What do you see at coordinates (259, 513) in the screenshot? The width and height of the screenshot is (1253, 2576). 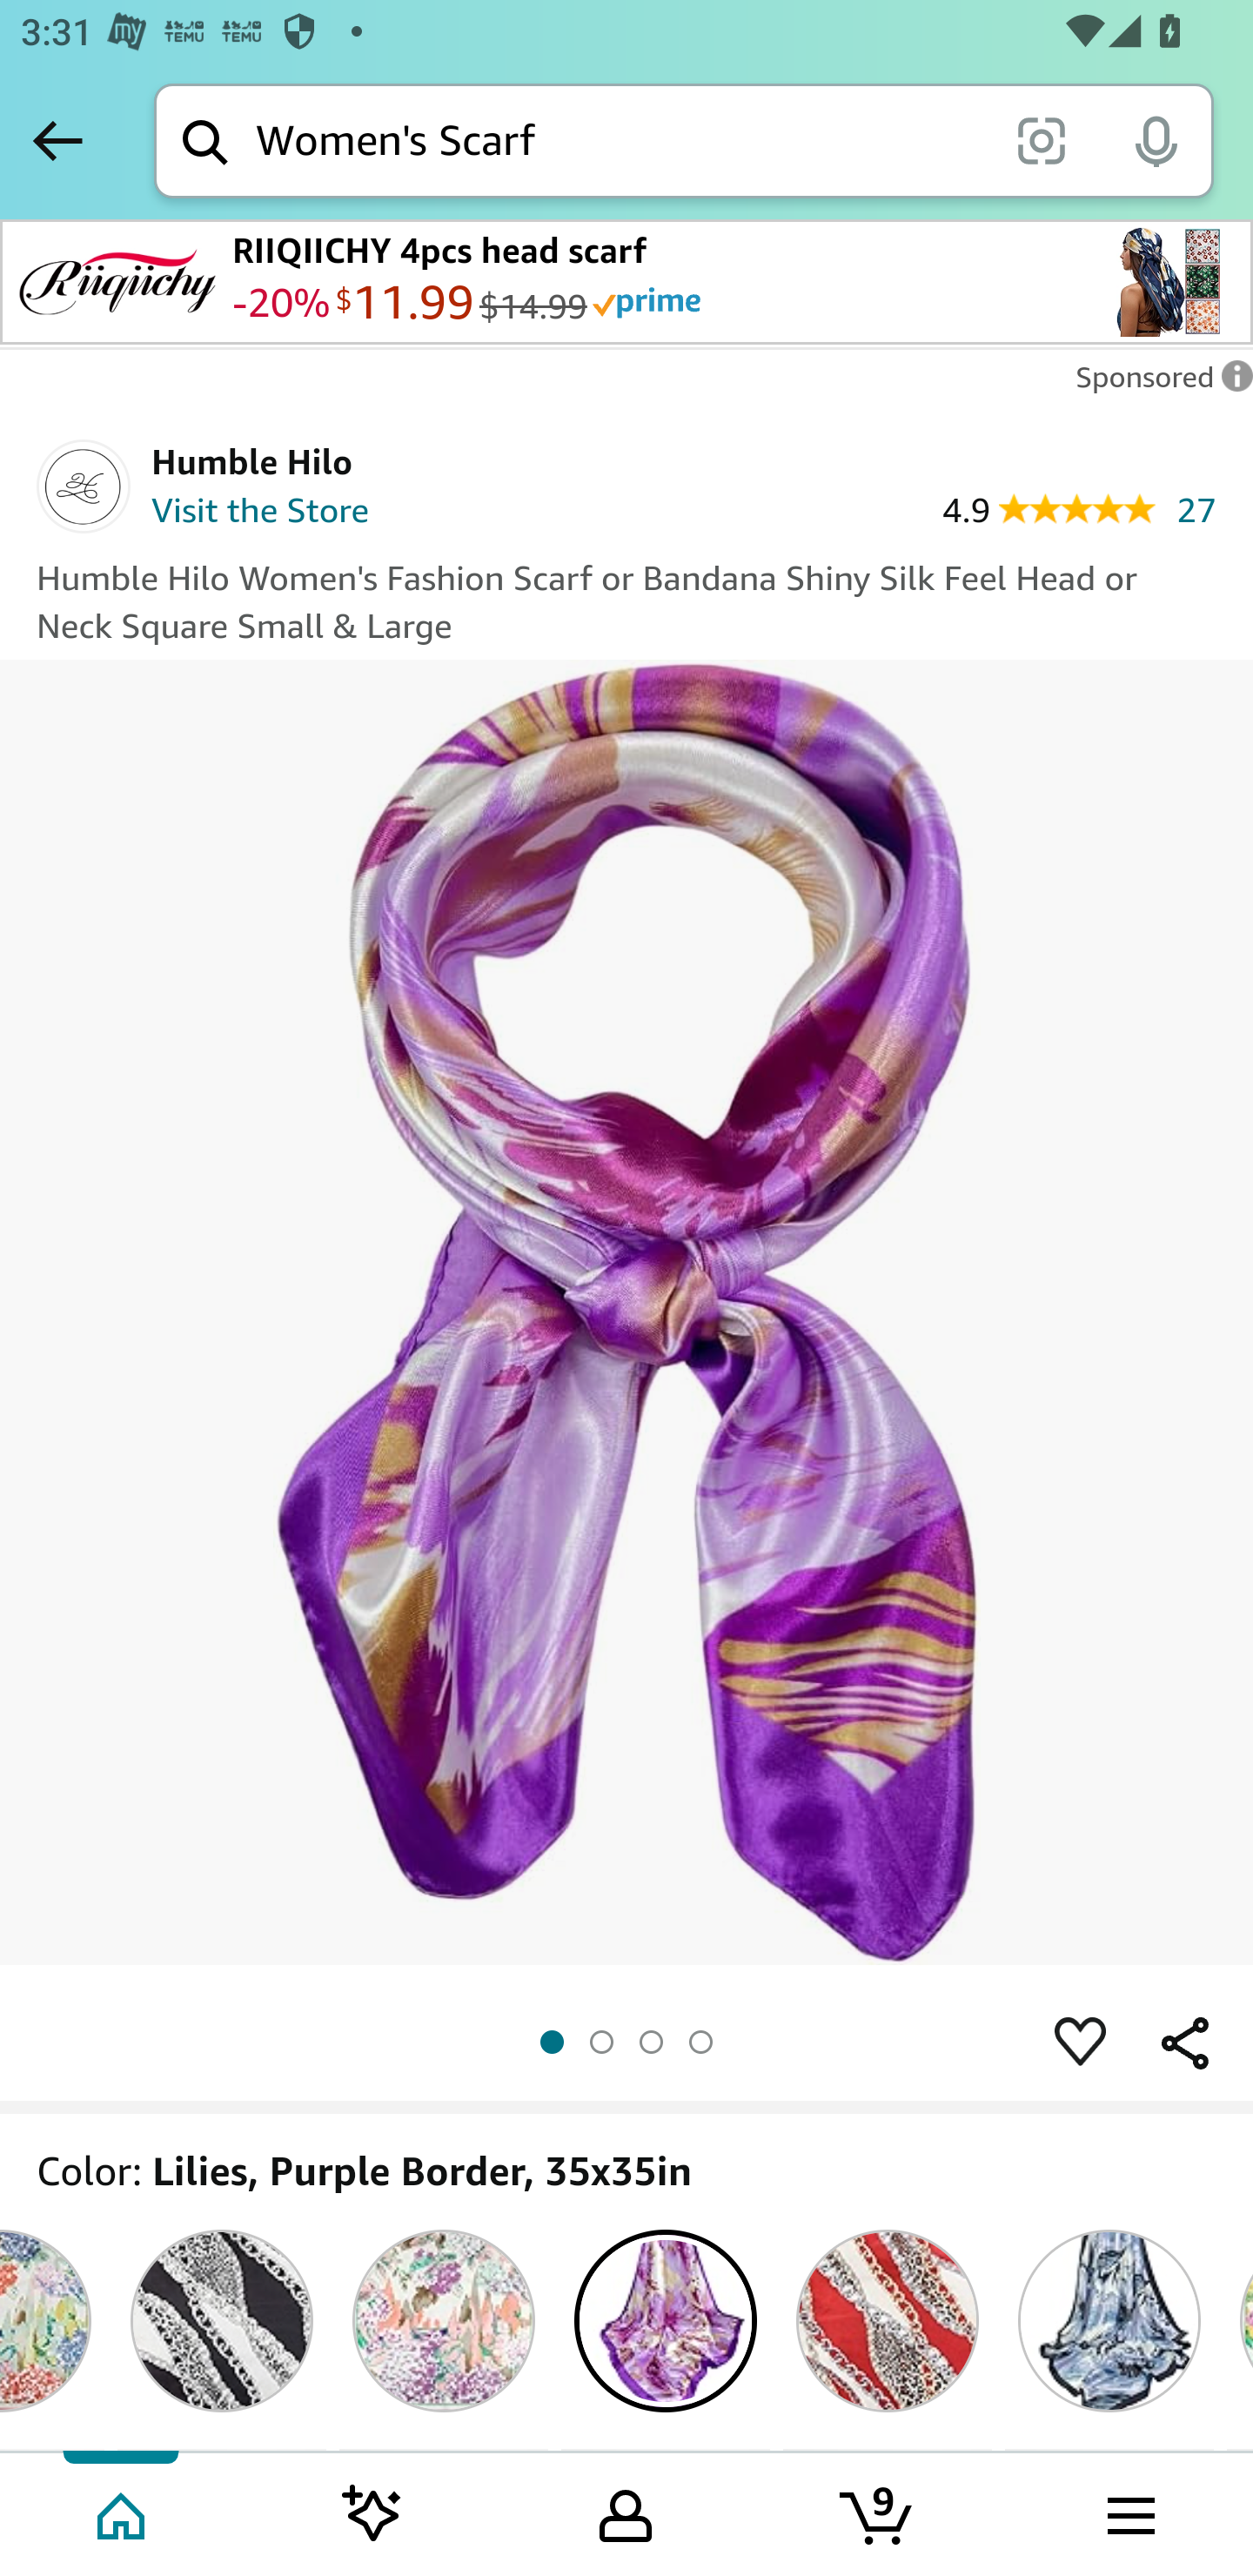 I see `Visit the Store, Humble Hilo` at bounding box center [259, 513].